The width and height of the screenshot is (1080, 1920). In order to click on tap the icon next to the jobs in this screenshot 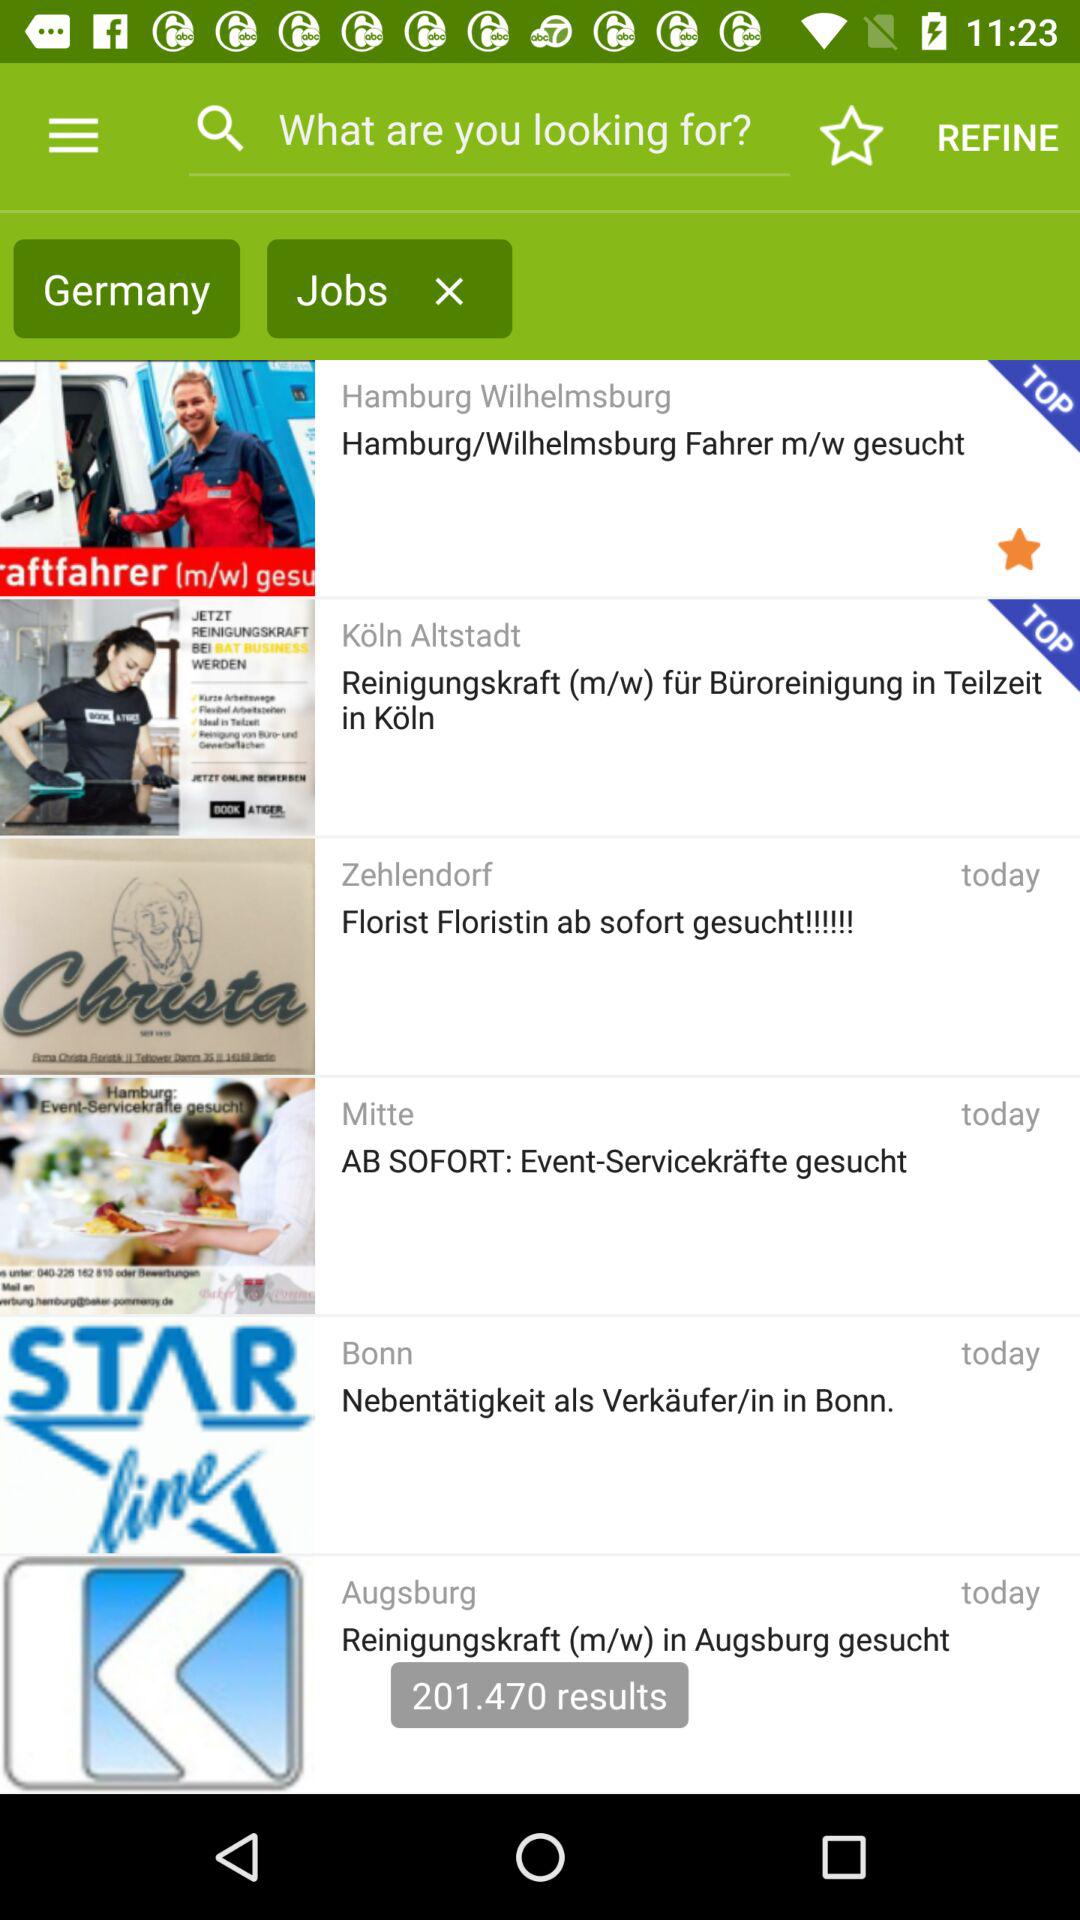, I will do `click(448, 291)`.